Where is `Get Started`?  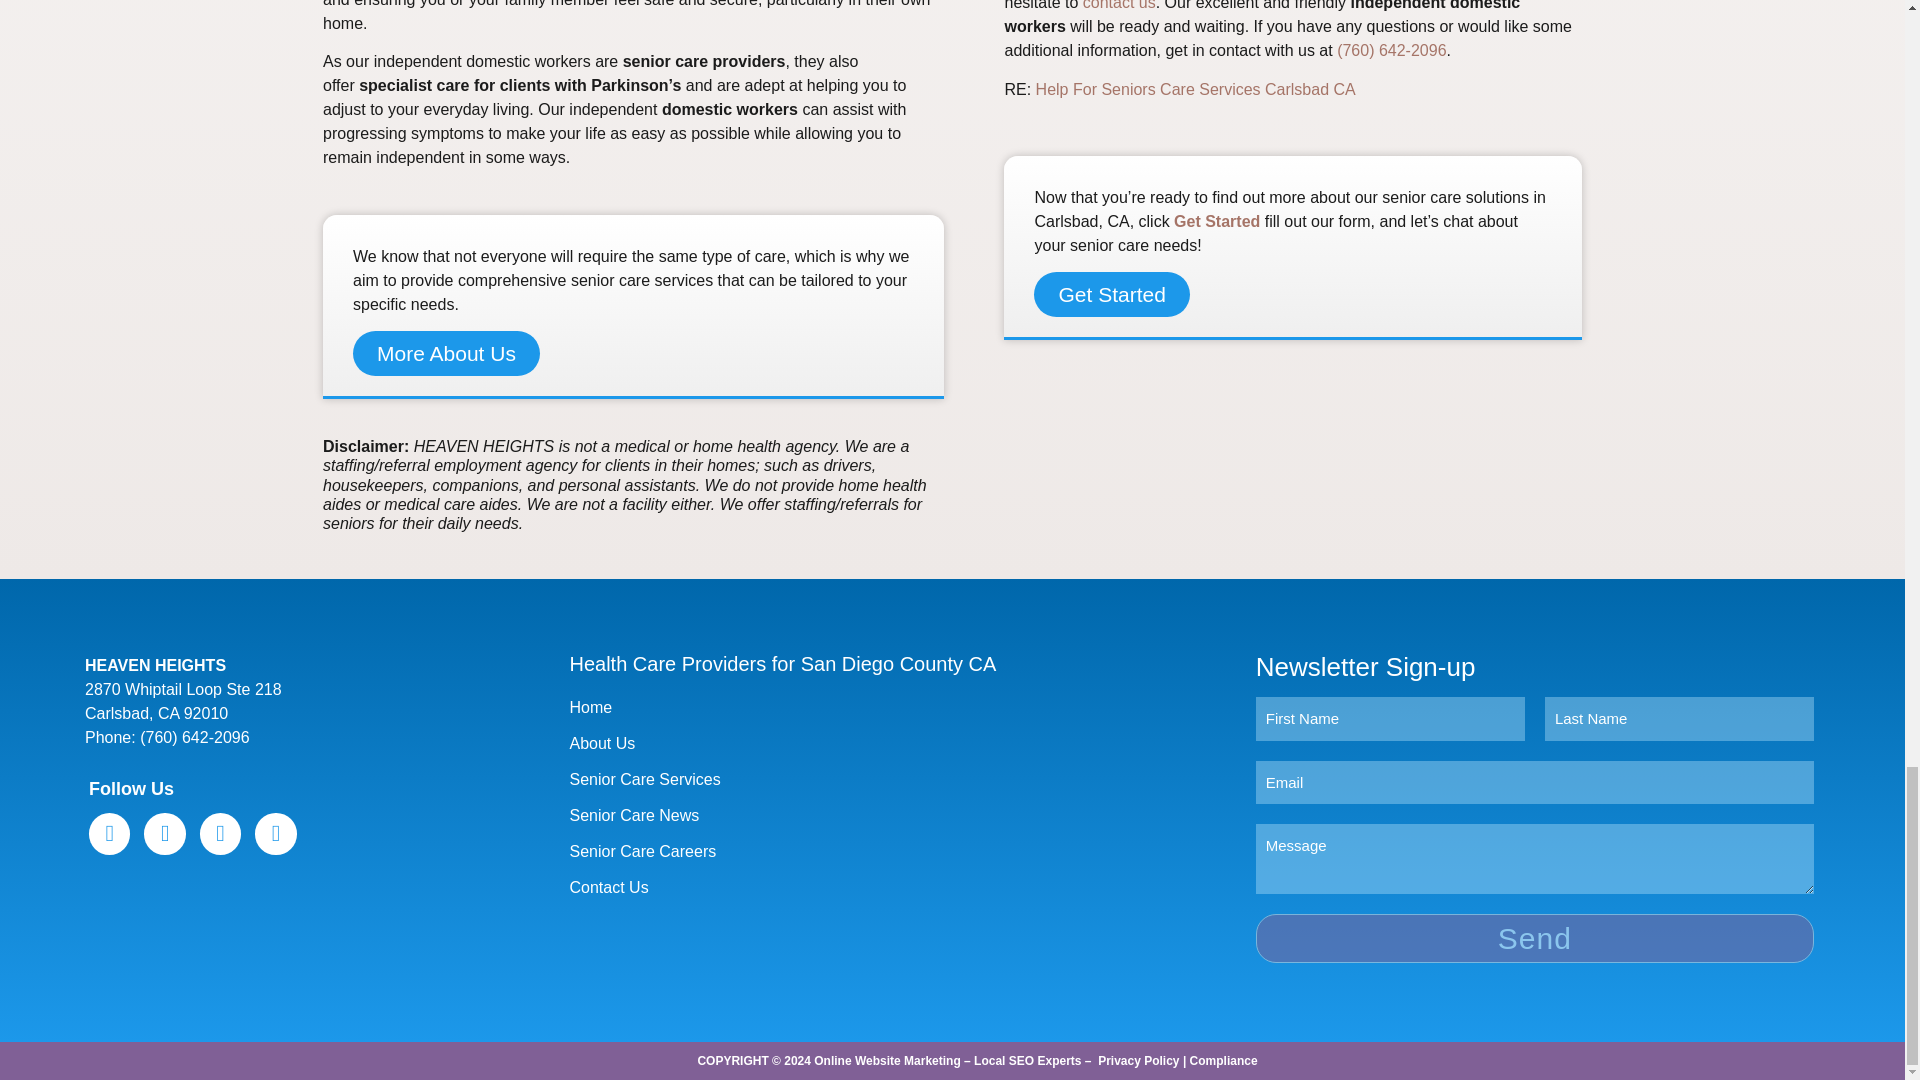 Get Started is located at coordinates (1111, 294).